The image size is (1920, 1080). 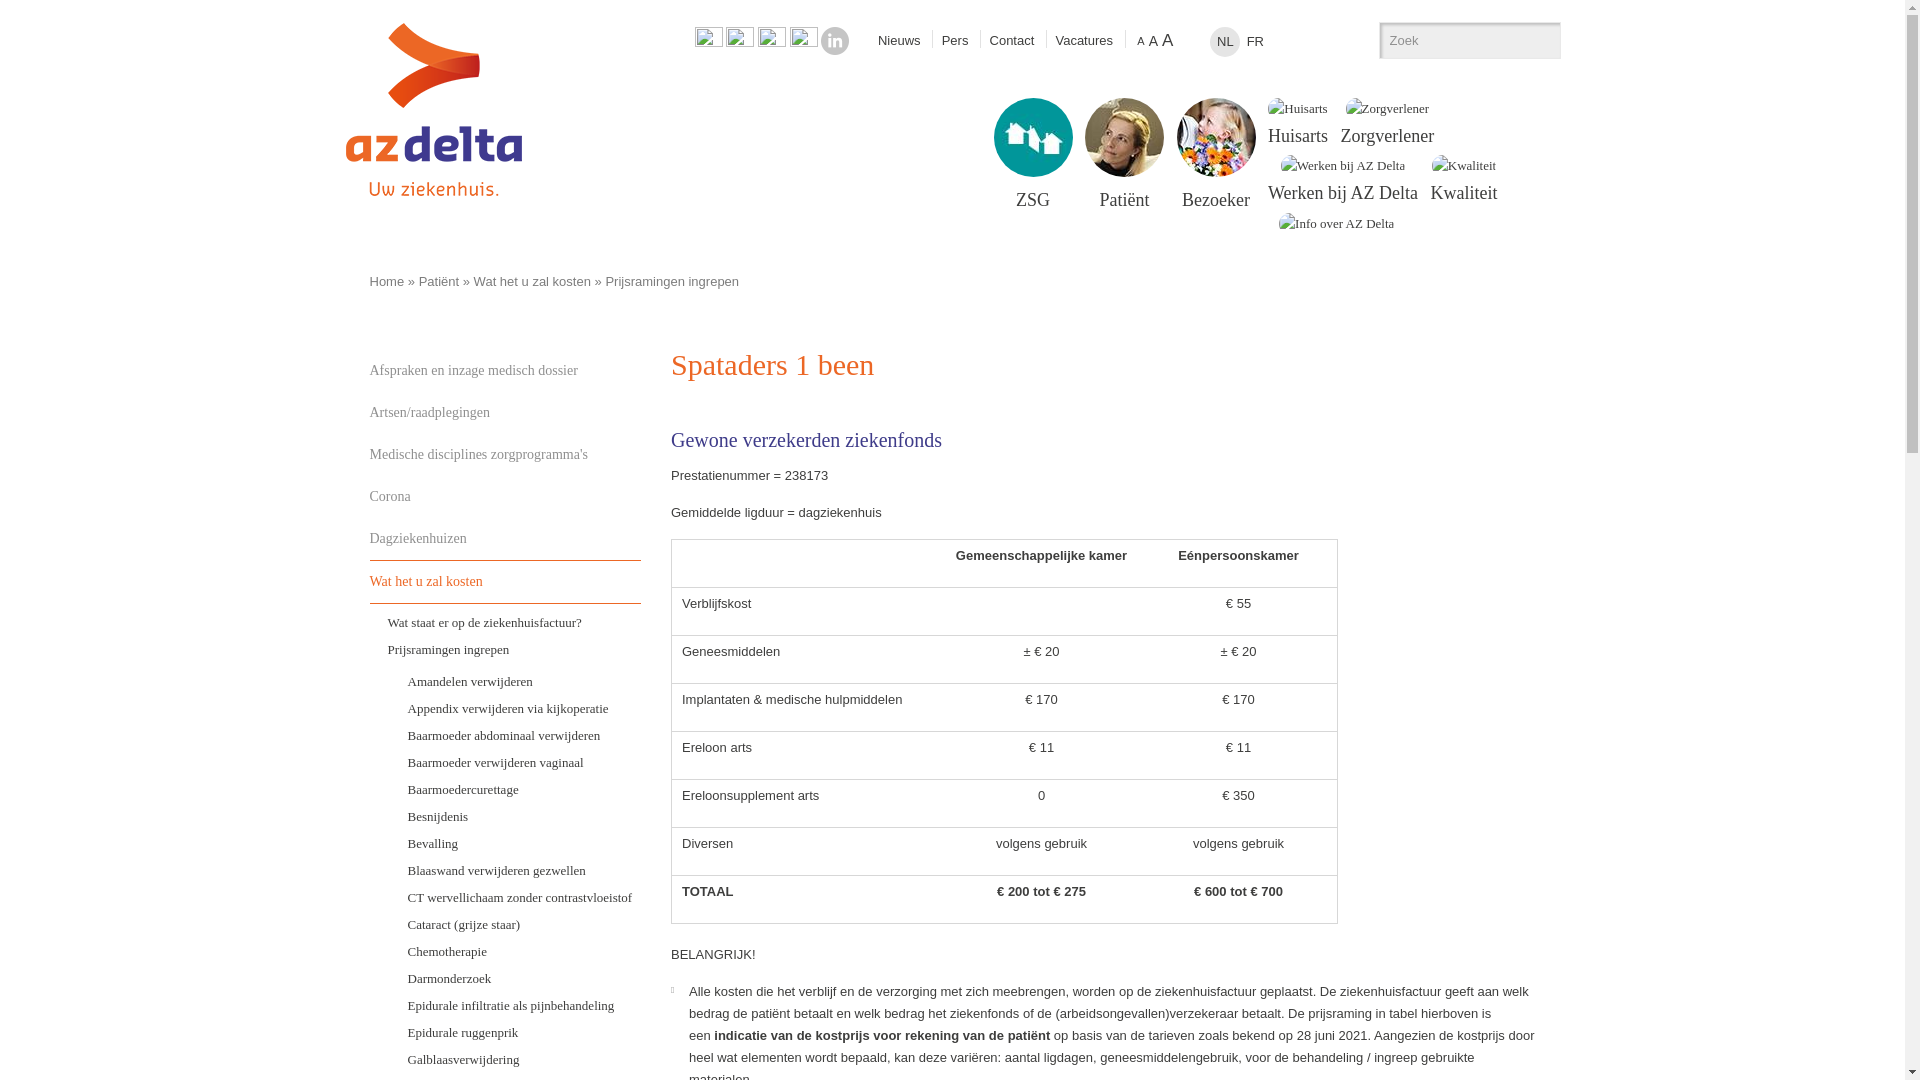 What do you see at coordinates (516, 898) in the screenshot?
I see `CT wervellichaam zonder contrastvloeistof` at bounding box center [516, 898].